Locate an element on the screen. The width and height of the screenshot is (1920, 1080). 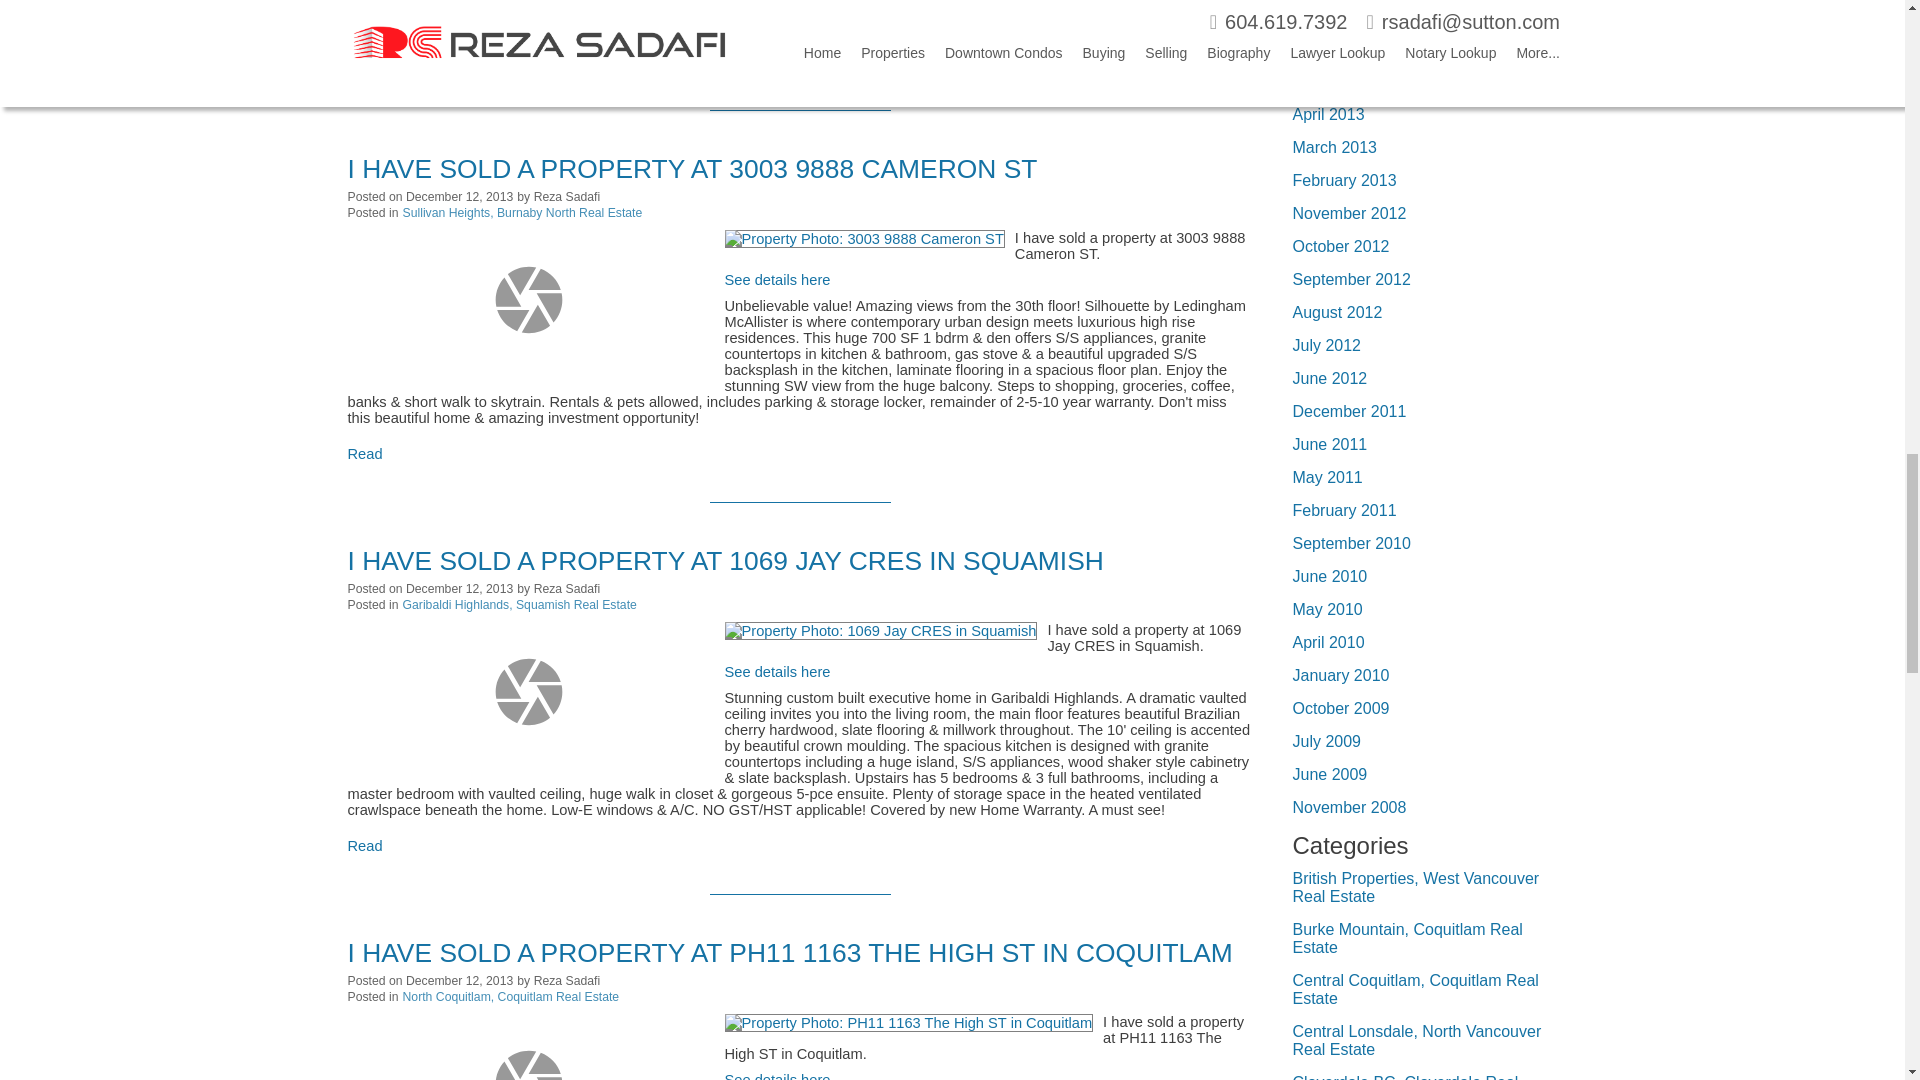
Read full post is located at coordinates (528, 1042).